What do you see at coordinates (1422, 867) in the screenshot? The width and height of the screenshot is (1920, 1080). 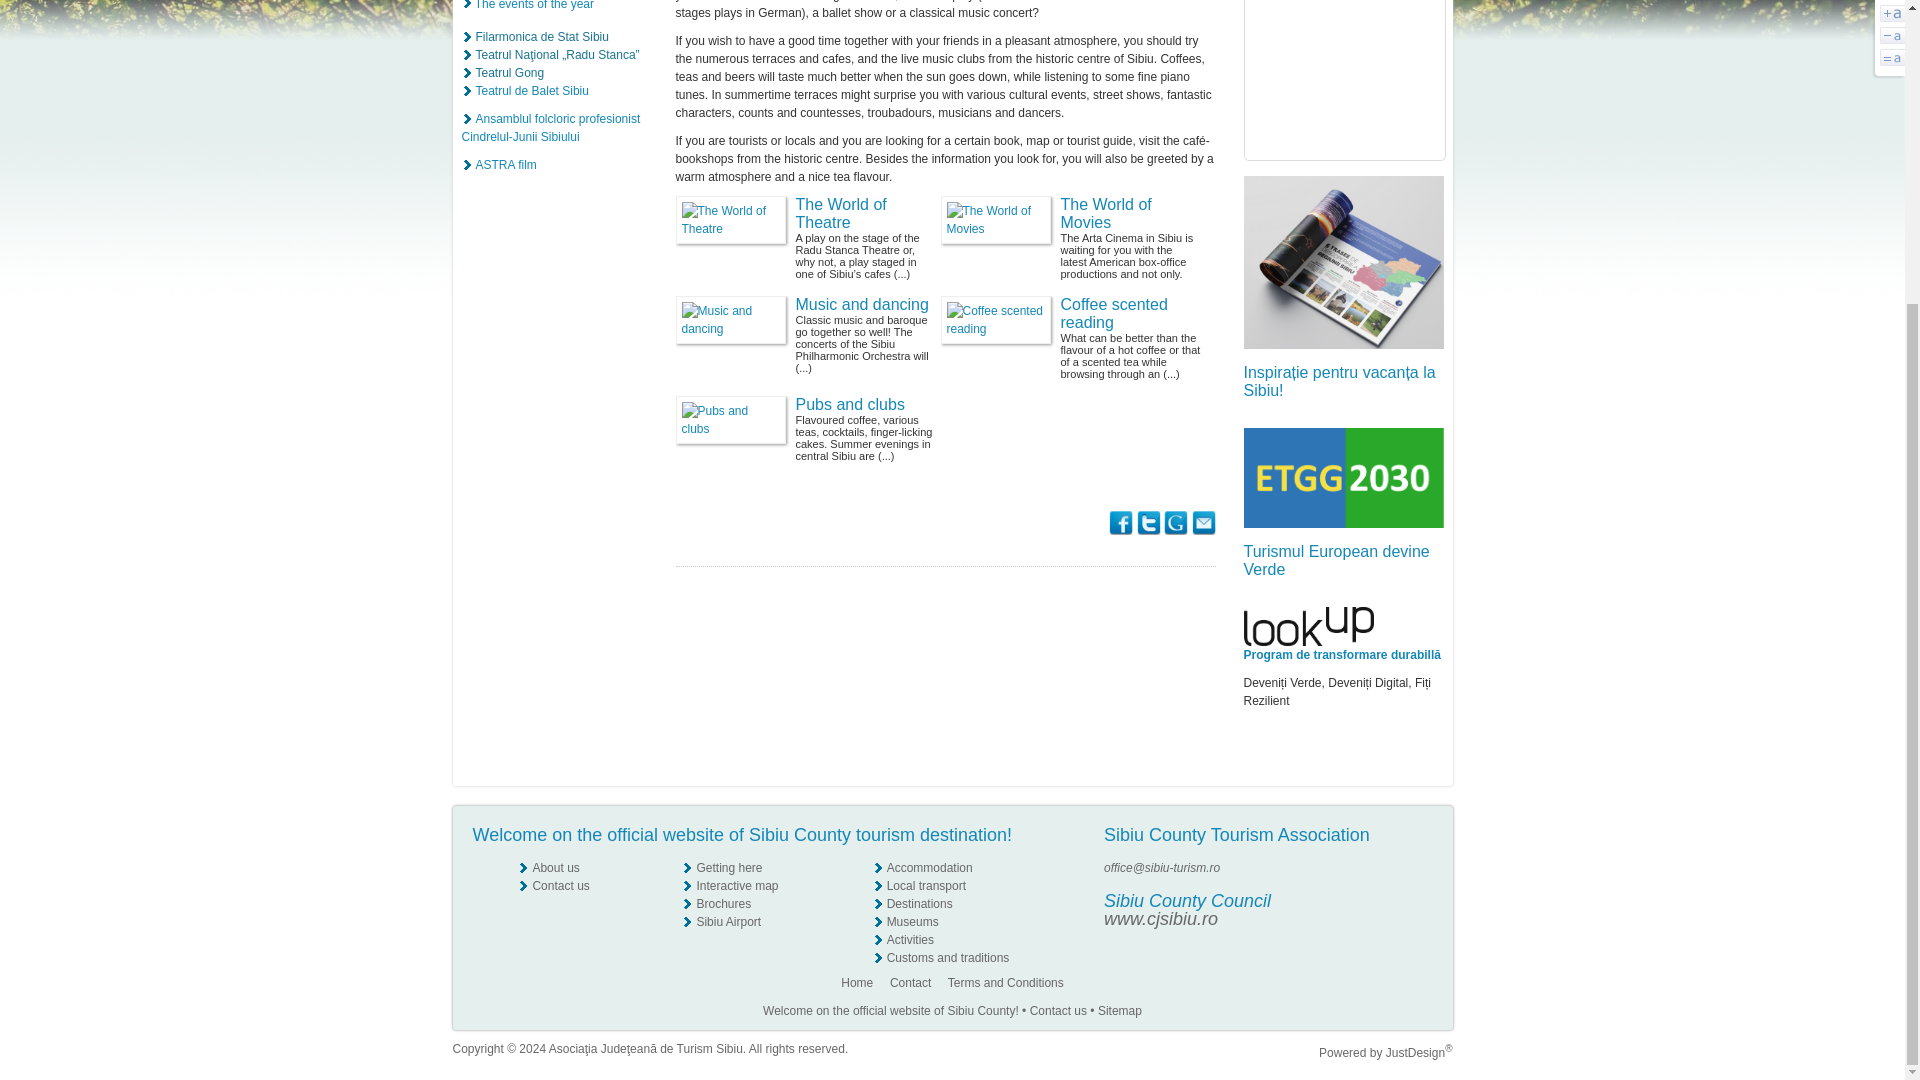 I see `Facebook` at bounding box center [1422, 867].